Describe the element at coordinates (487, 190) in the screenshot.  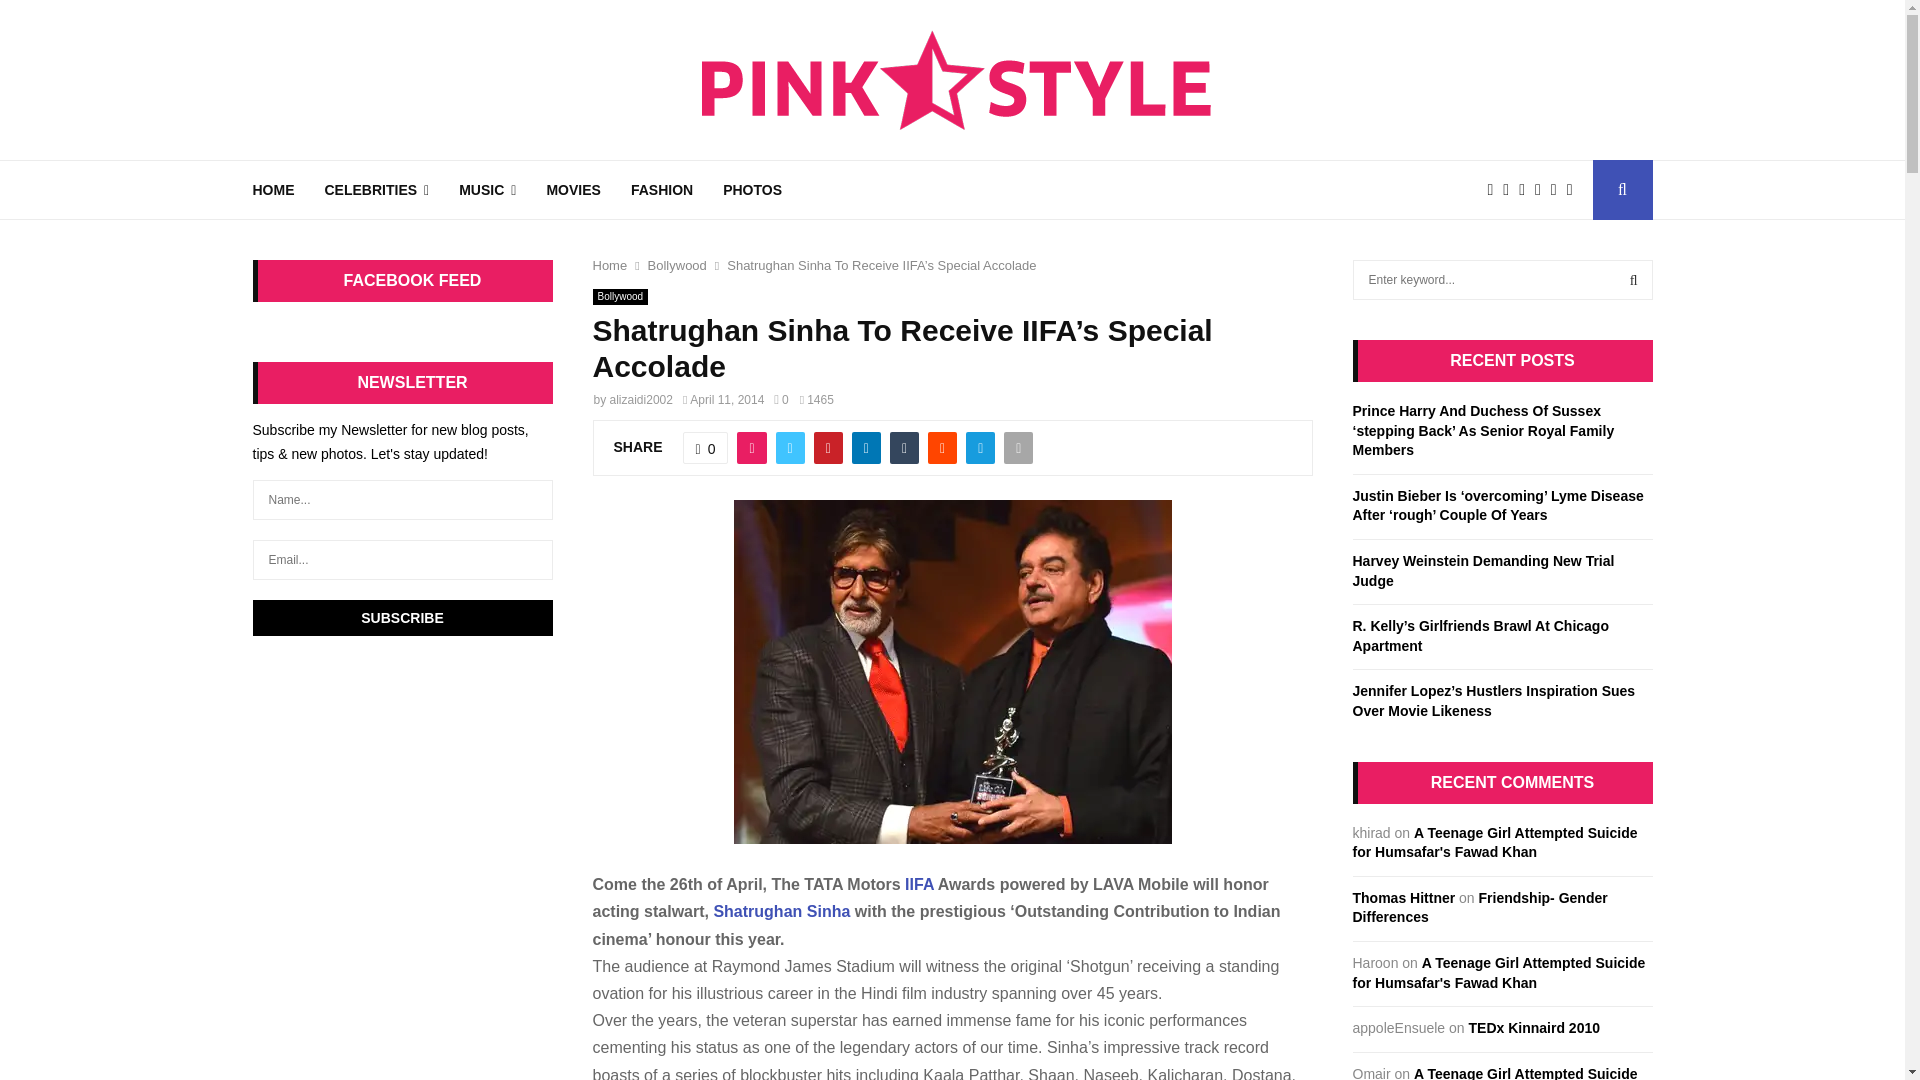
I see `MUSIC` at that location.